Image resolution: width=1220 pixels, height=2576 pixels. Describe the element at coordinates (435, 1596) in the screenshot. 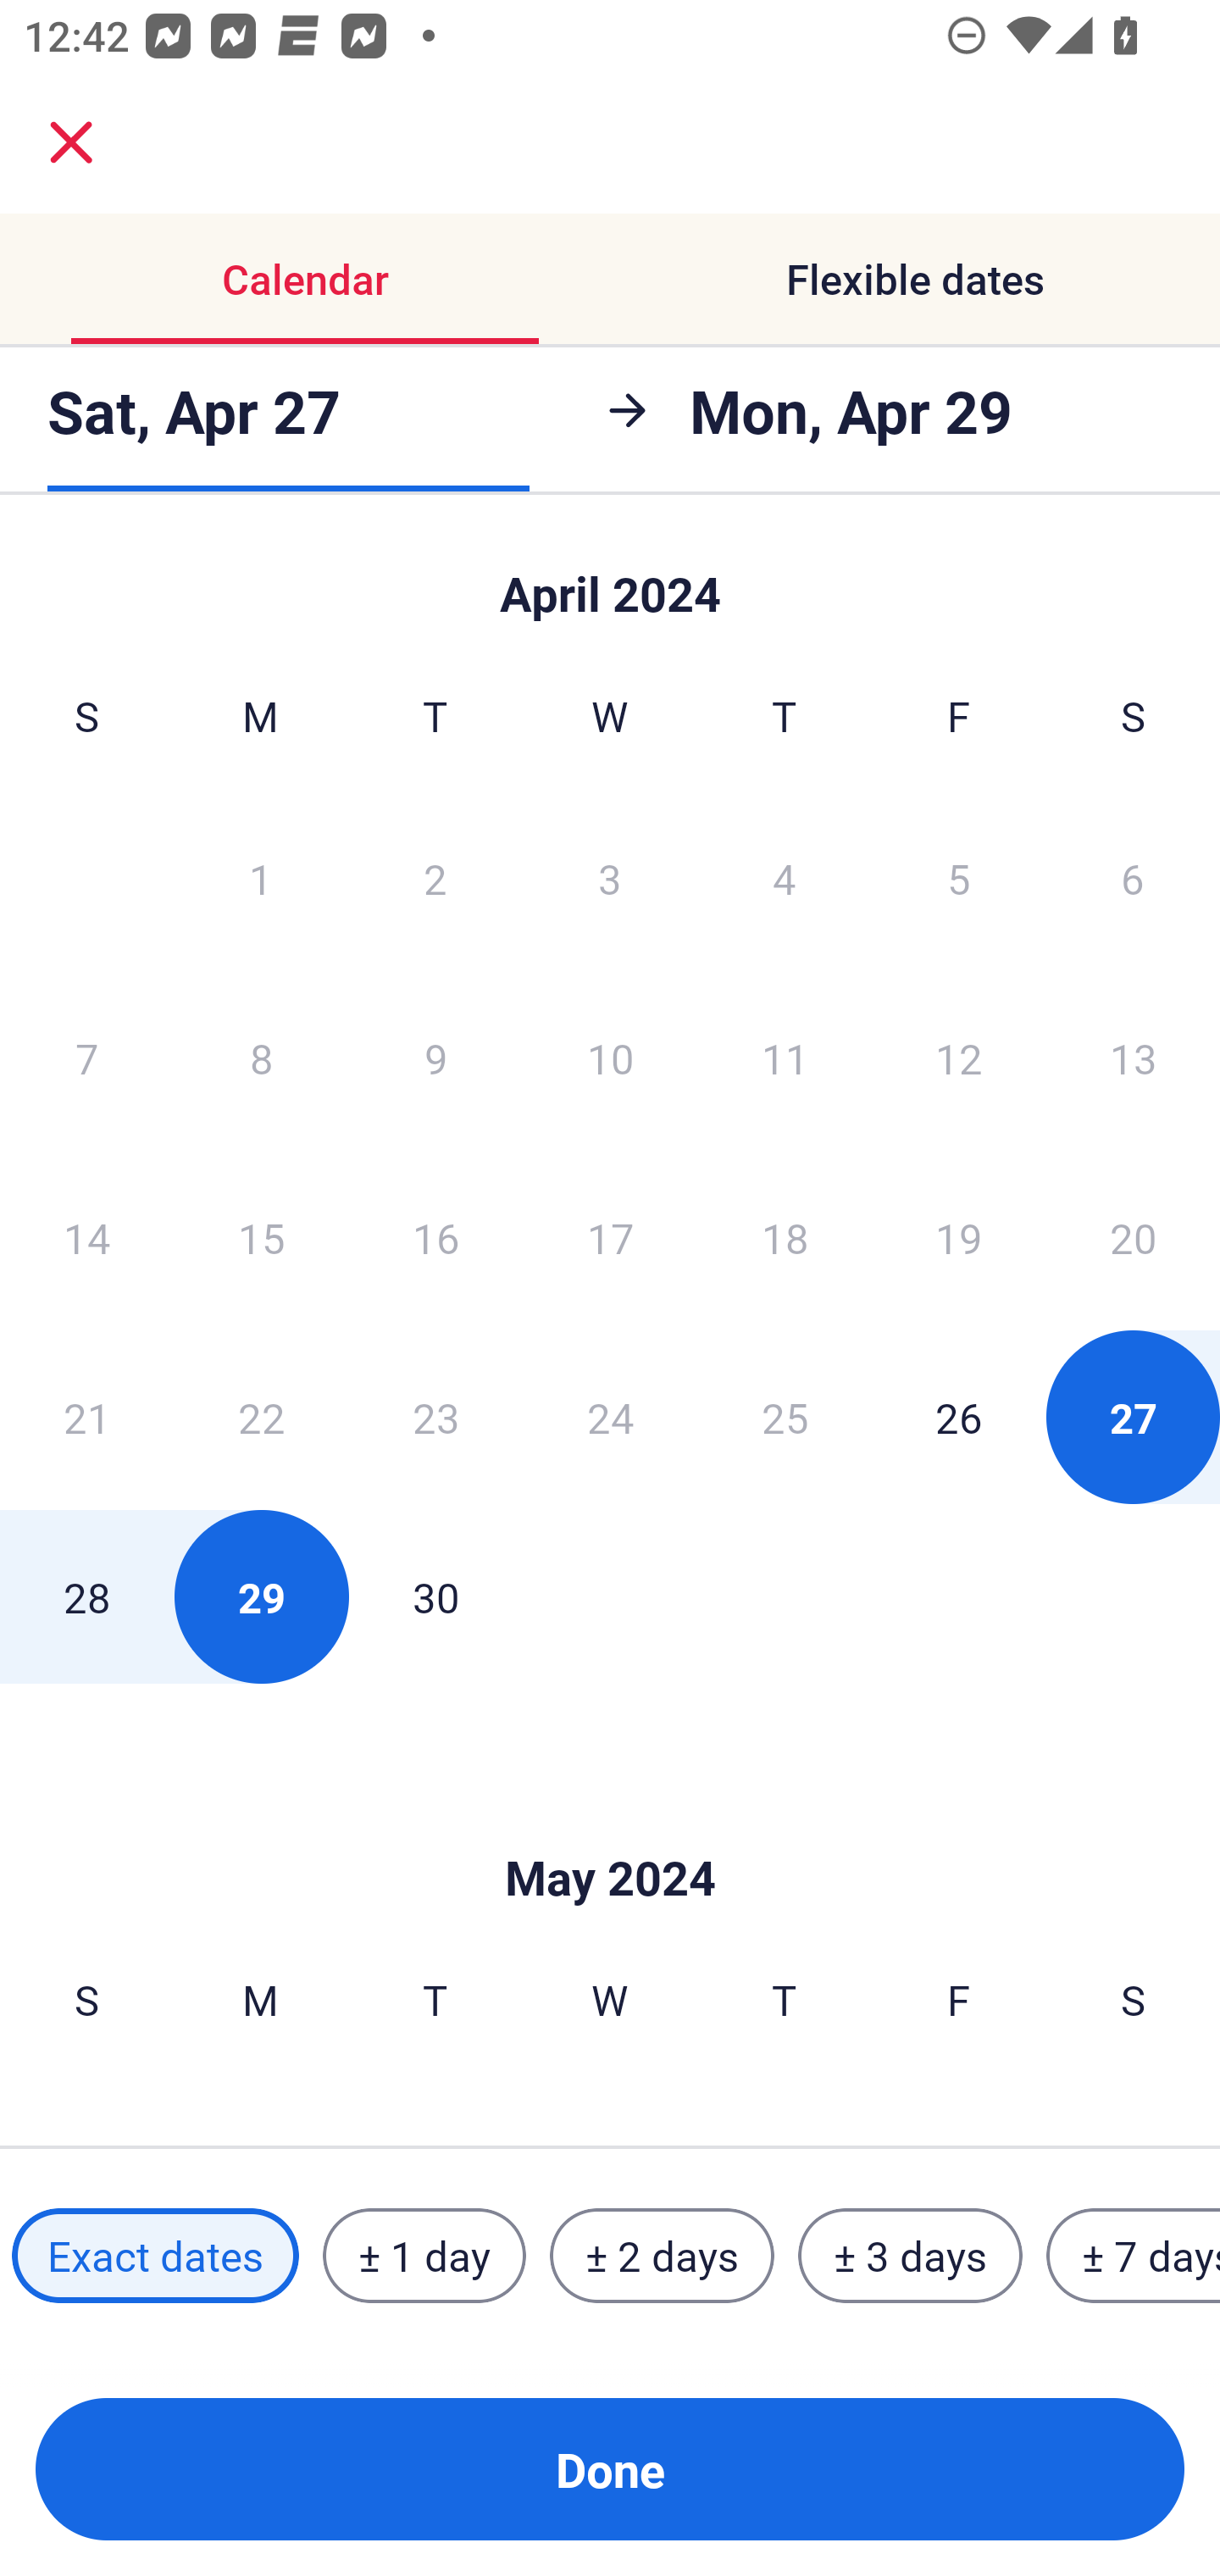

I see `30 Tuesday, April 30, 2024` at that location.